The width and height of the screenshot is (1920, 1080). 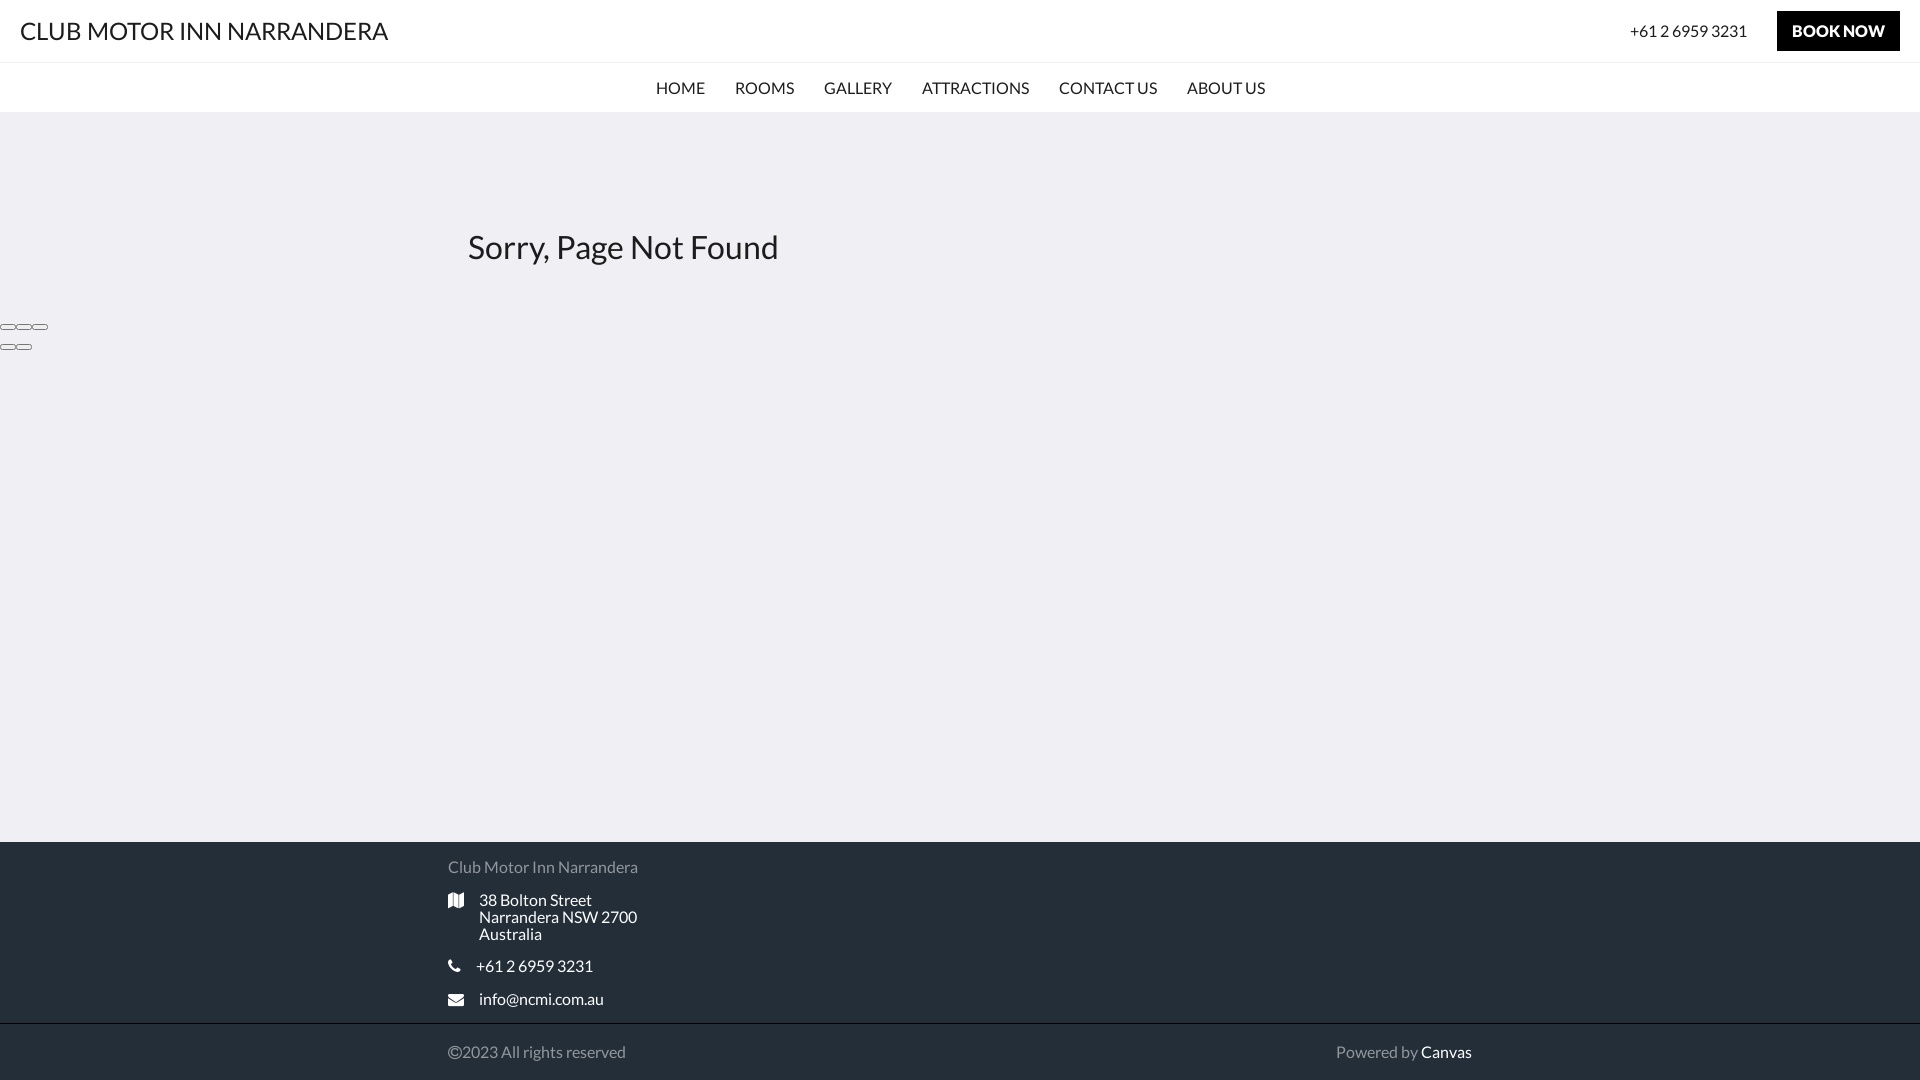 What do you see at coordinates (680, 88) in the screenshot?
I see `HOME` at bounding box center [680, 88].